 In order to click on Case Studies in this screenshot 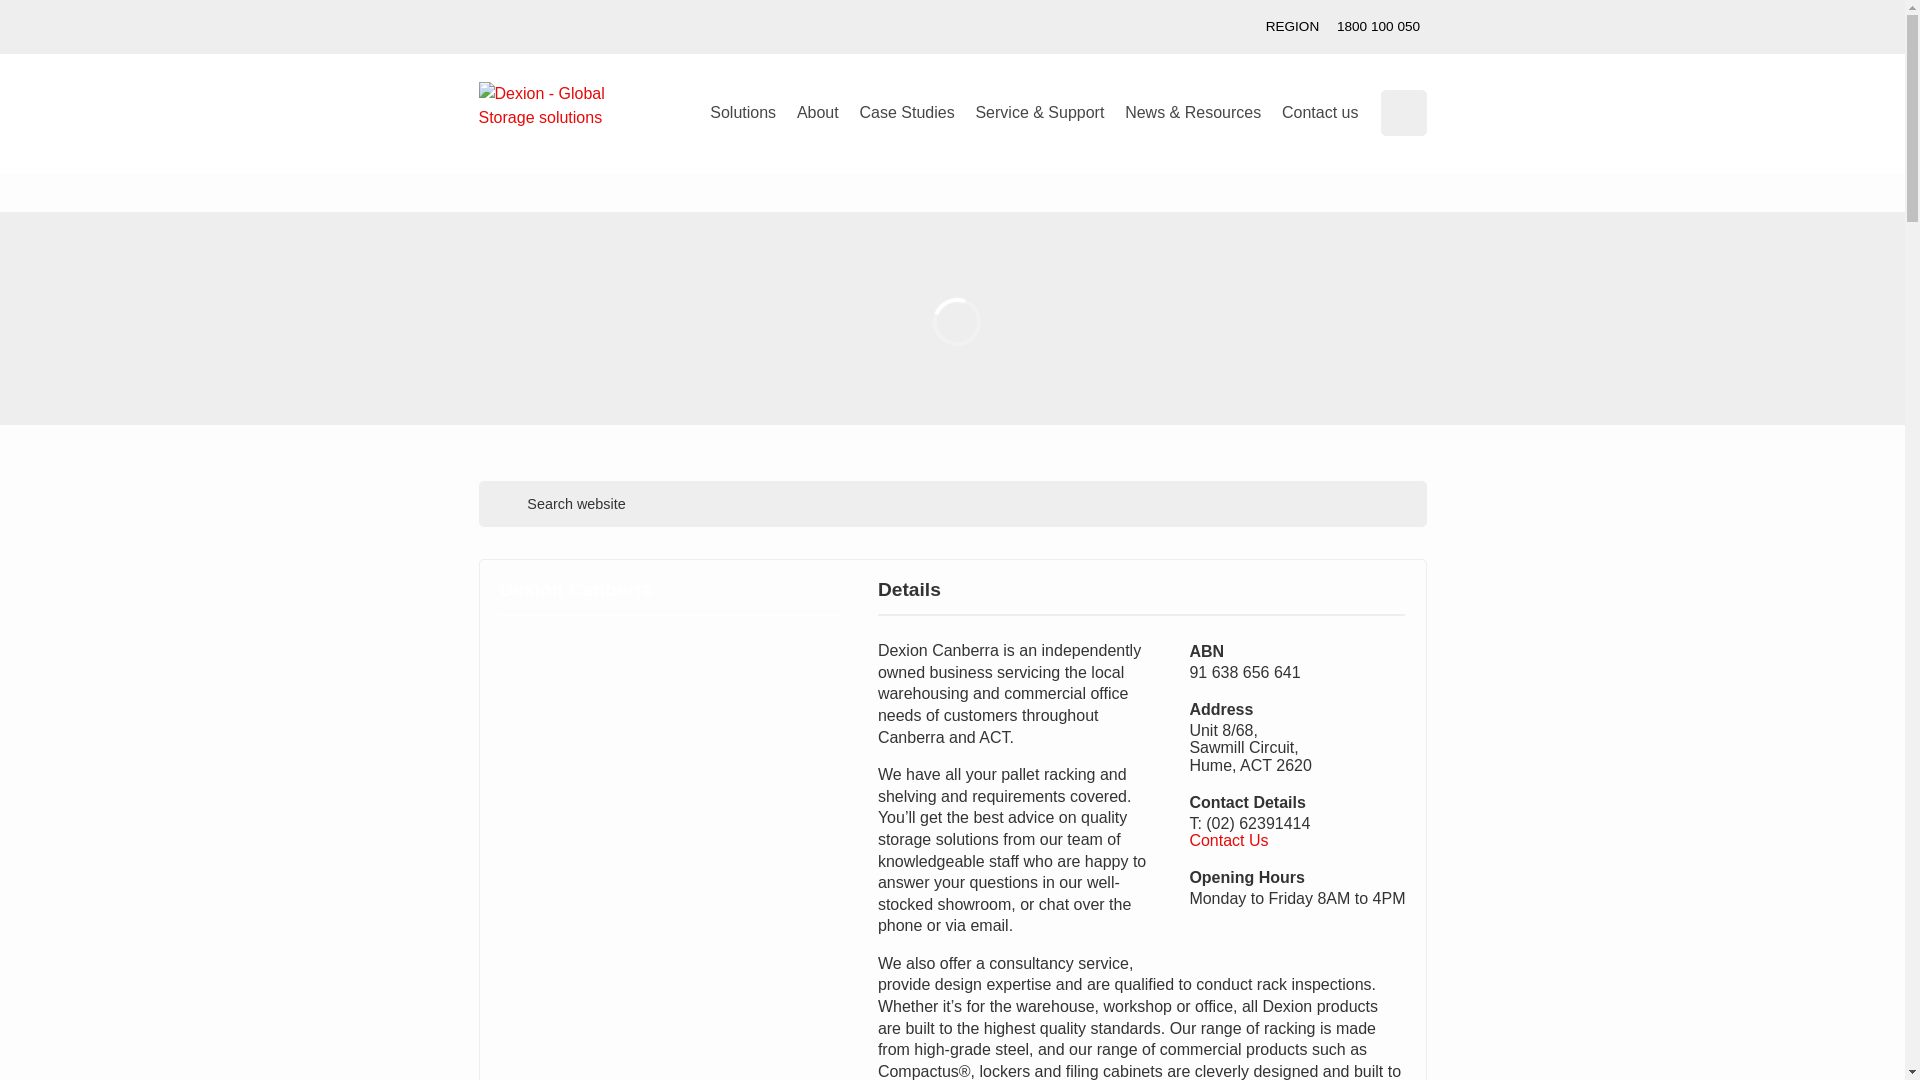, I will do `click(906, 113)`.